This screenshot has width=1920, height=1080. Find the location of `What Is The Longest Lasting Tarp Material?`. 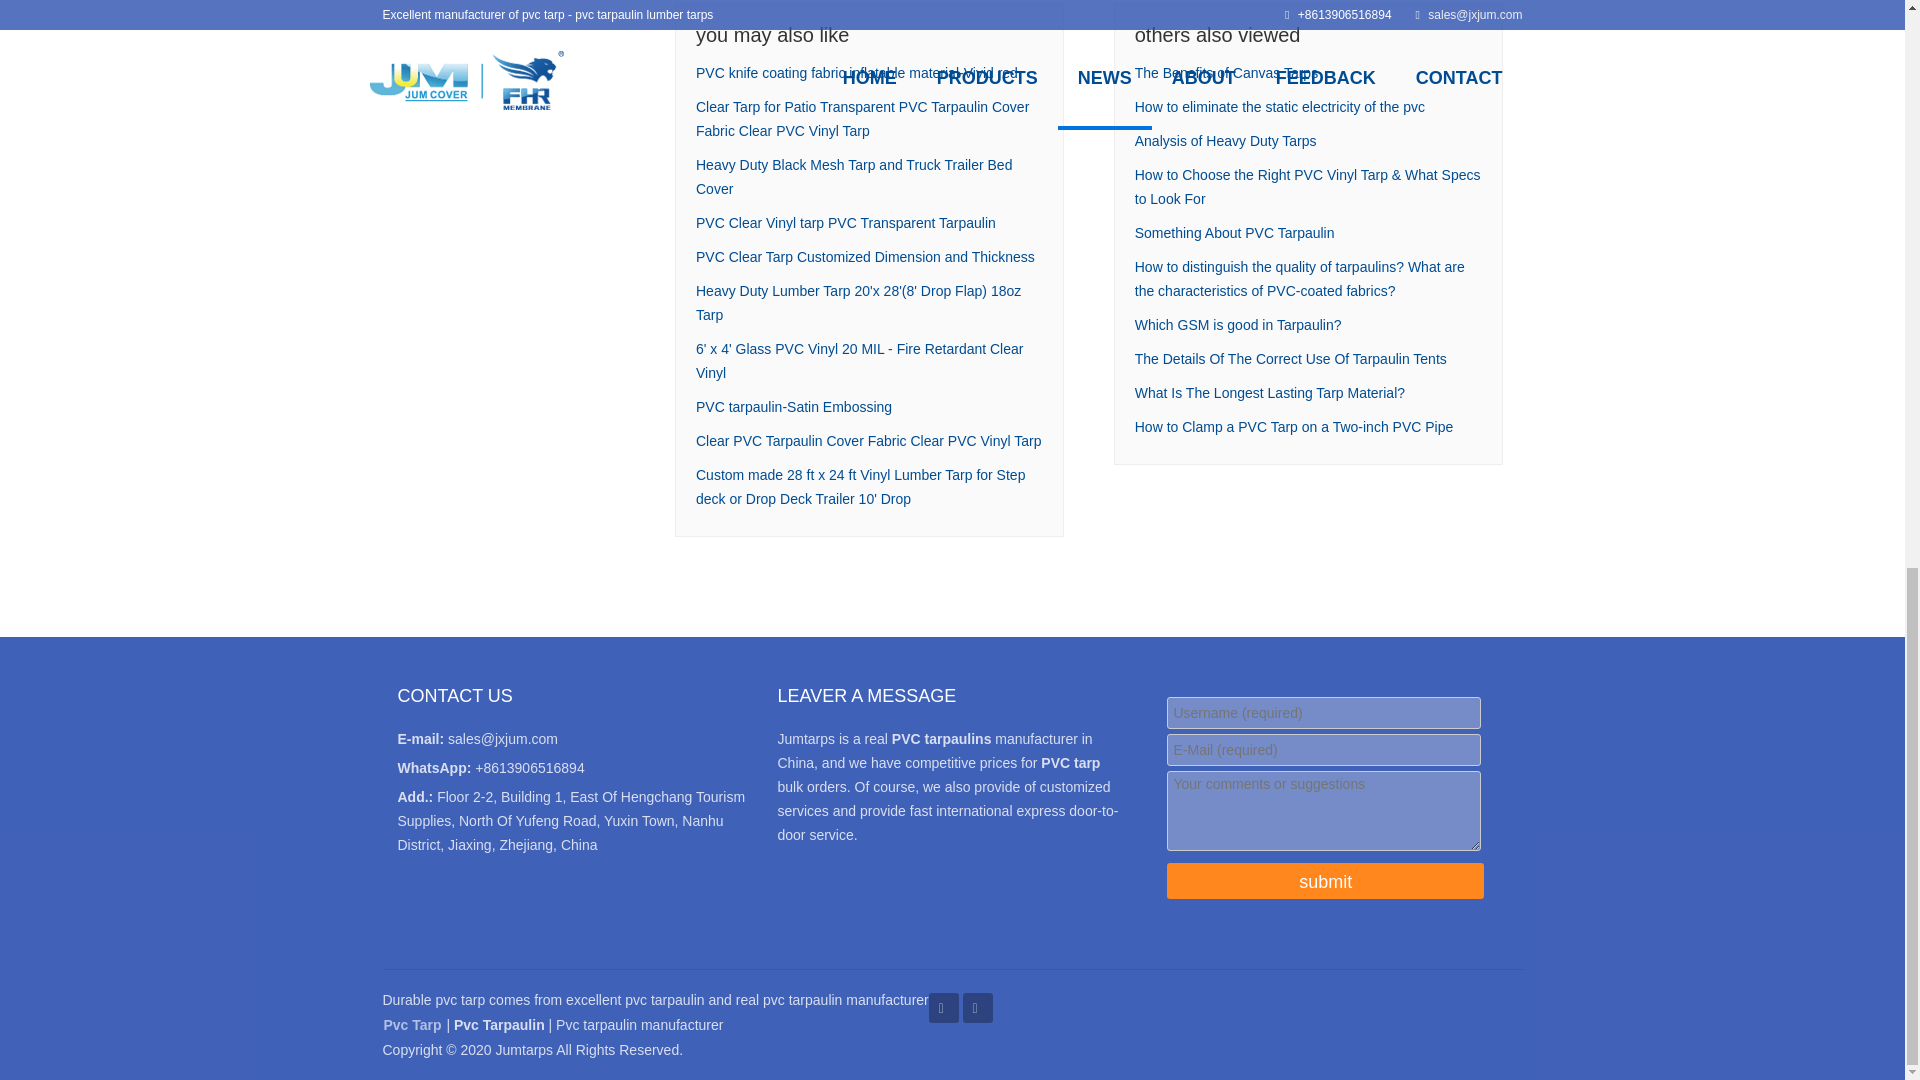

What Is The Longest Lasting Tarp Material? is located at coordinates (1270, 392).